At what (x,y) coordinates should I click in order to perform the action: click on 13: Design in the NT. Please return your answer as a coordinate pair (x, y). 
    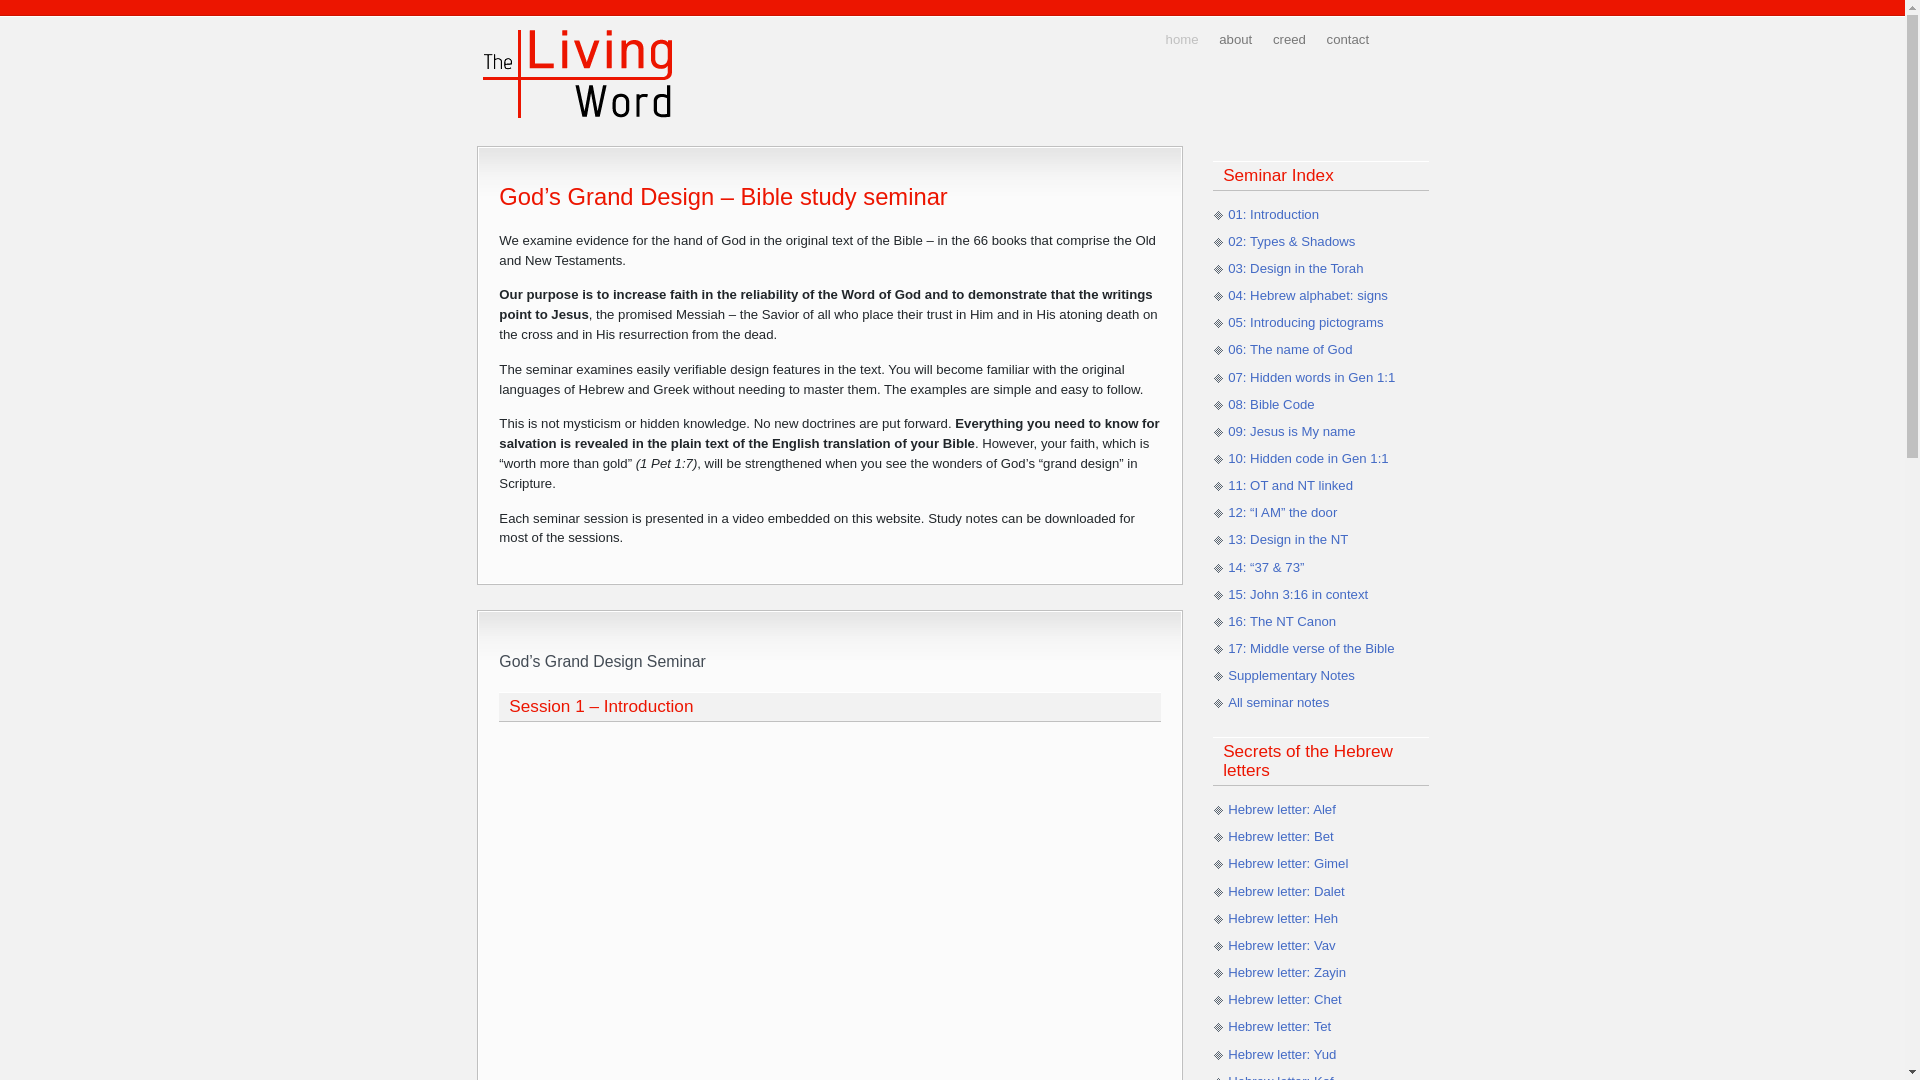
    Looking at the image, I should click on (1288, 540).